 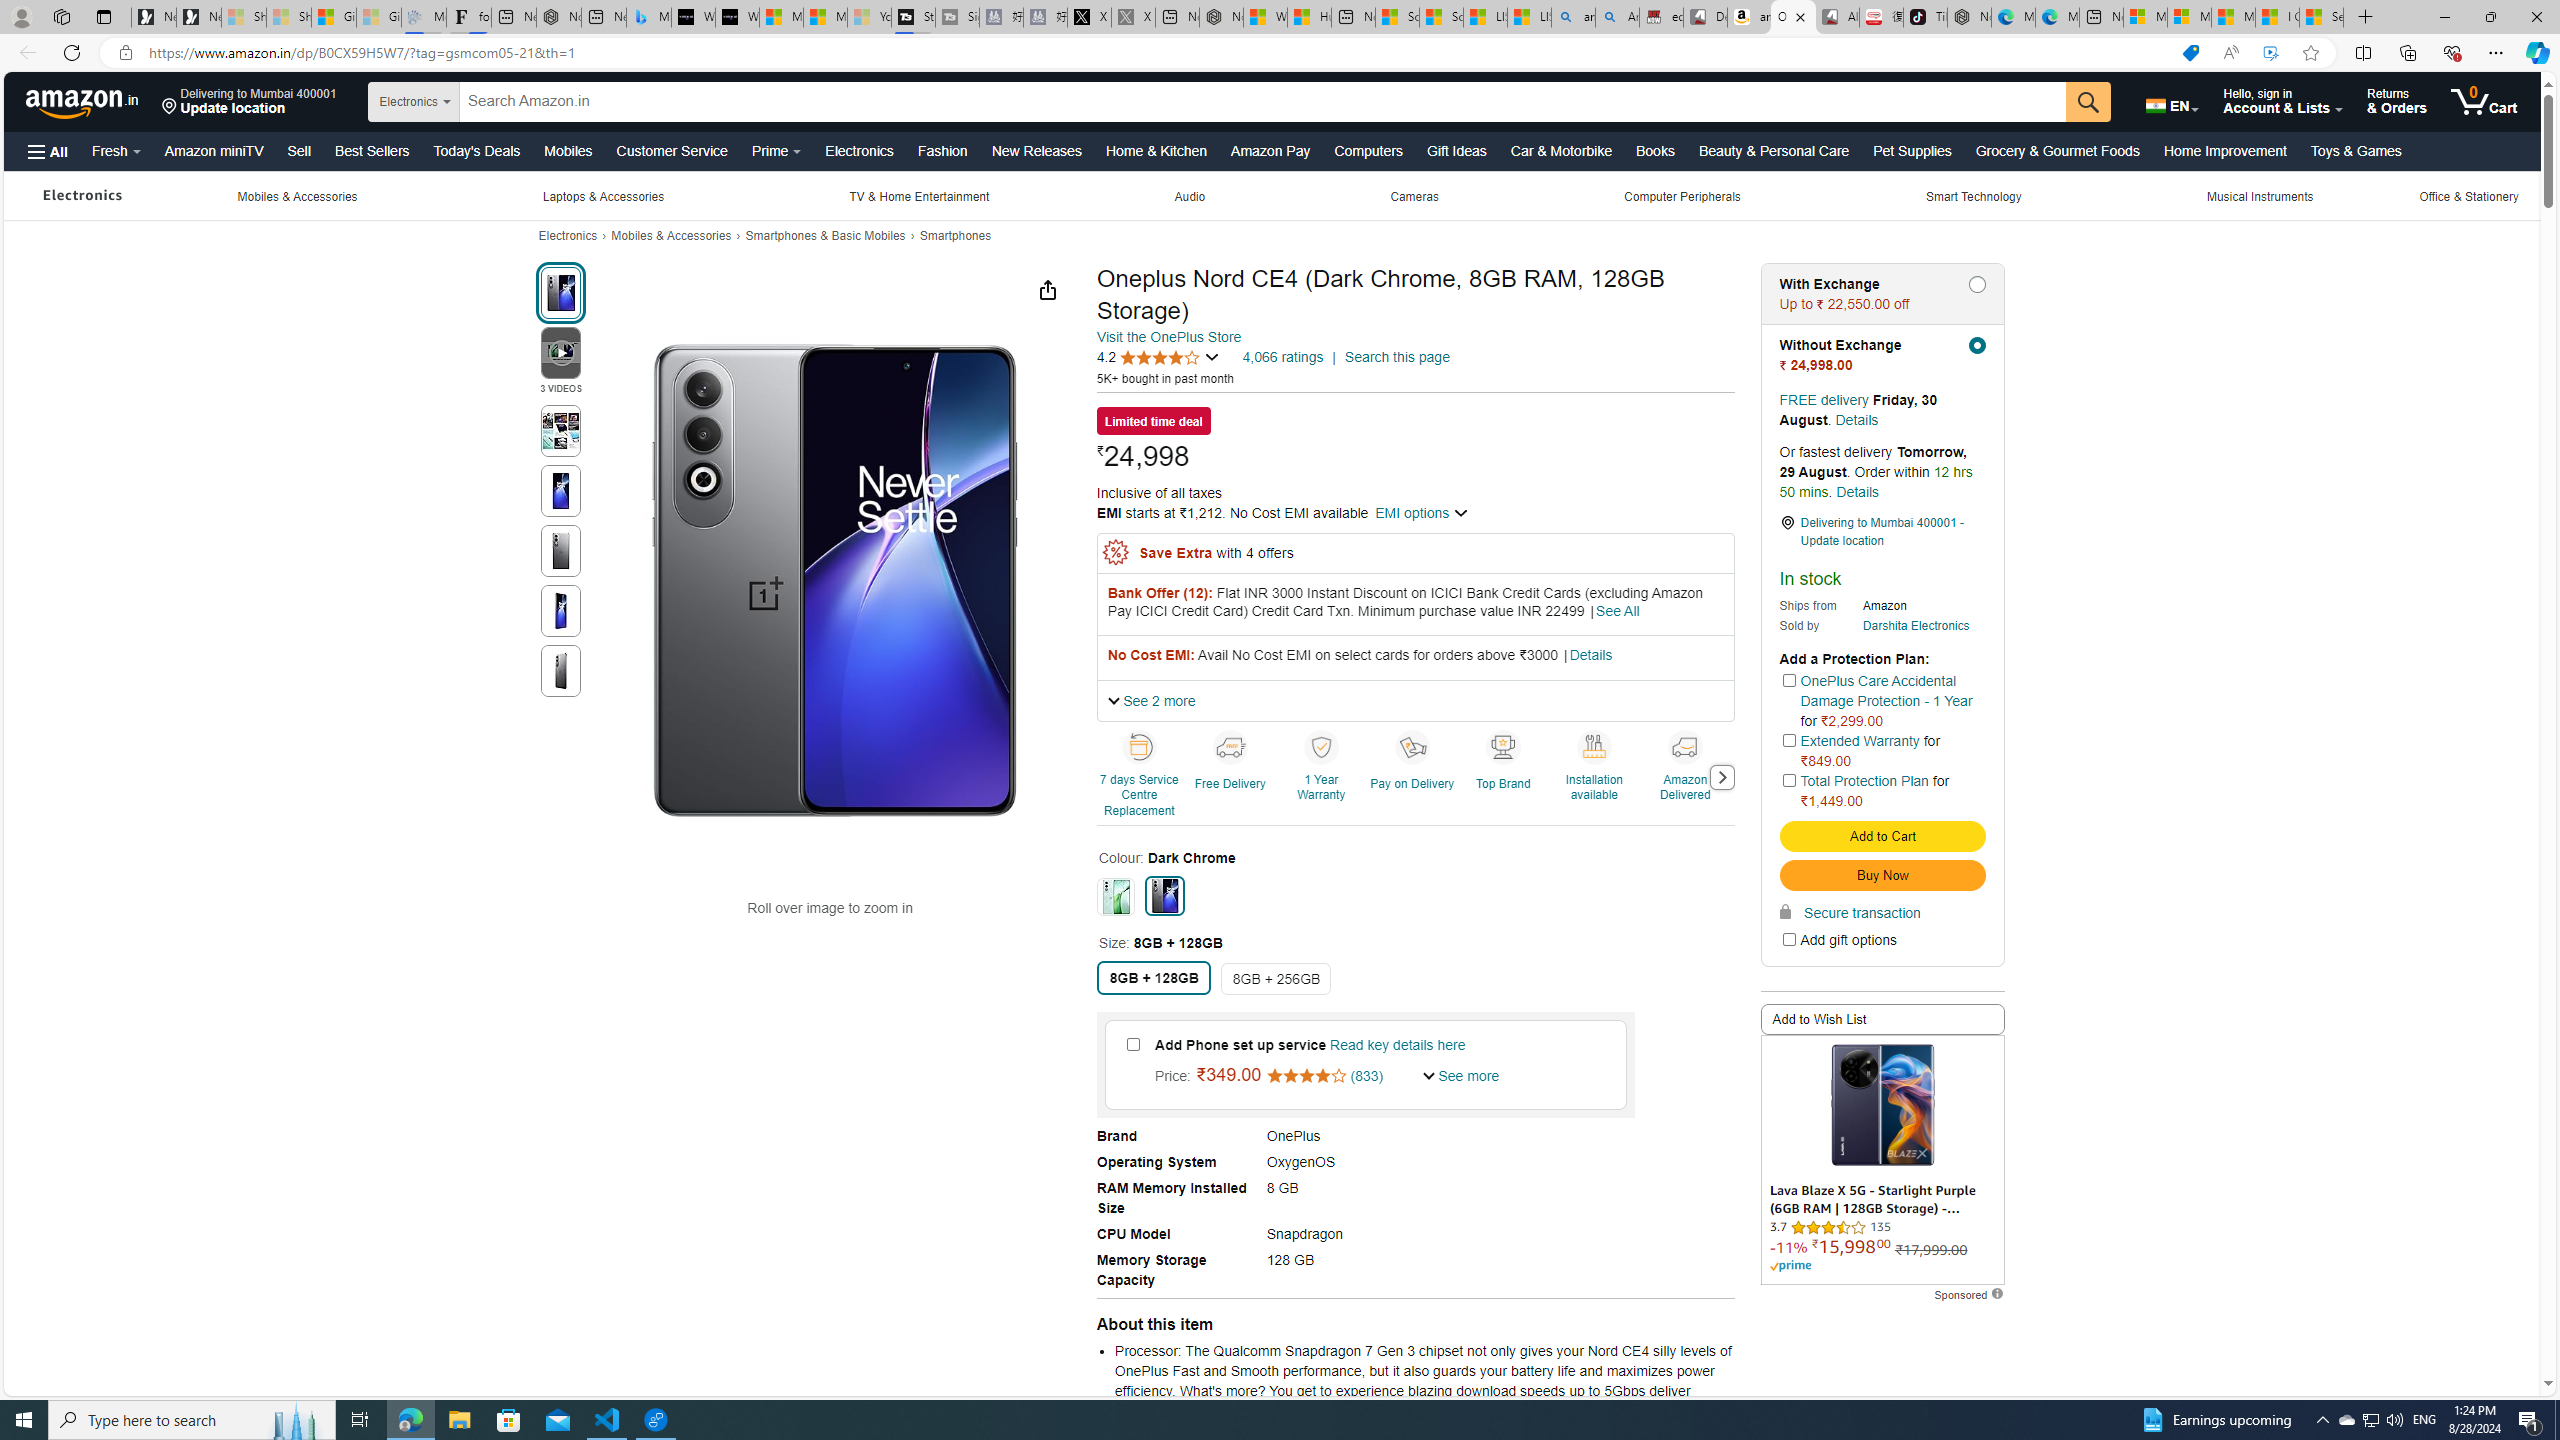 I want to click on Enhance video, so click(x=2270, y=53).